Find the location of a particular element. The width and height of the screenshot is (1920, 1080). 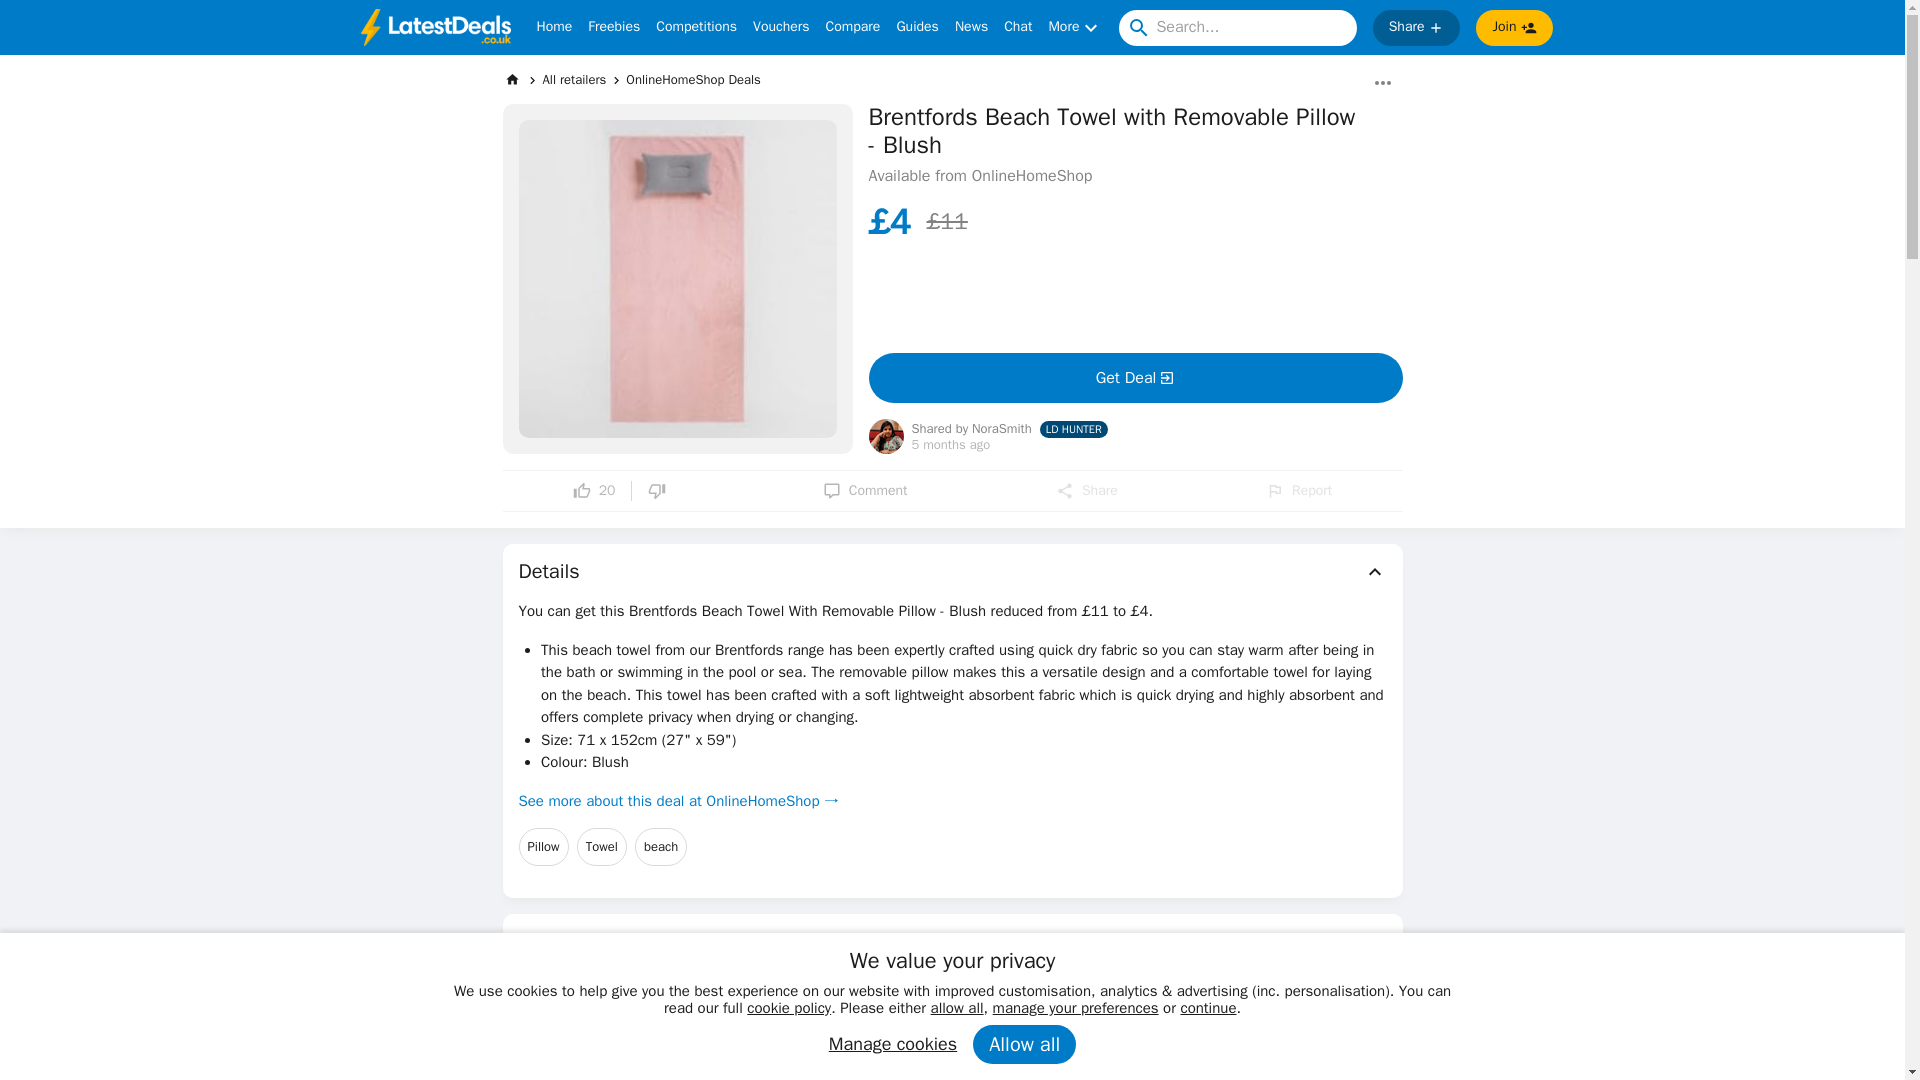

Competitions is located at coordinates (696, 28).